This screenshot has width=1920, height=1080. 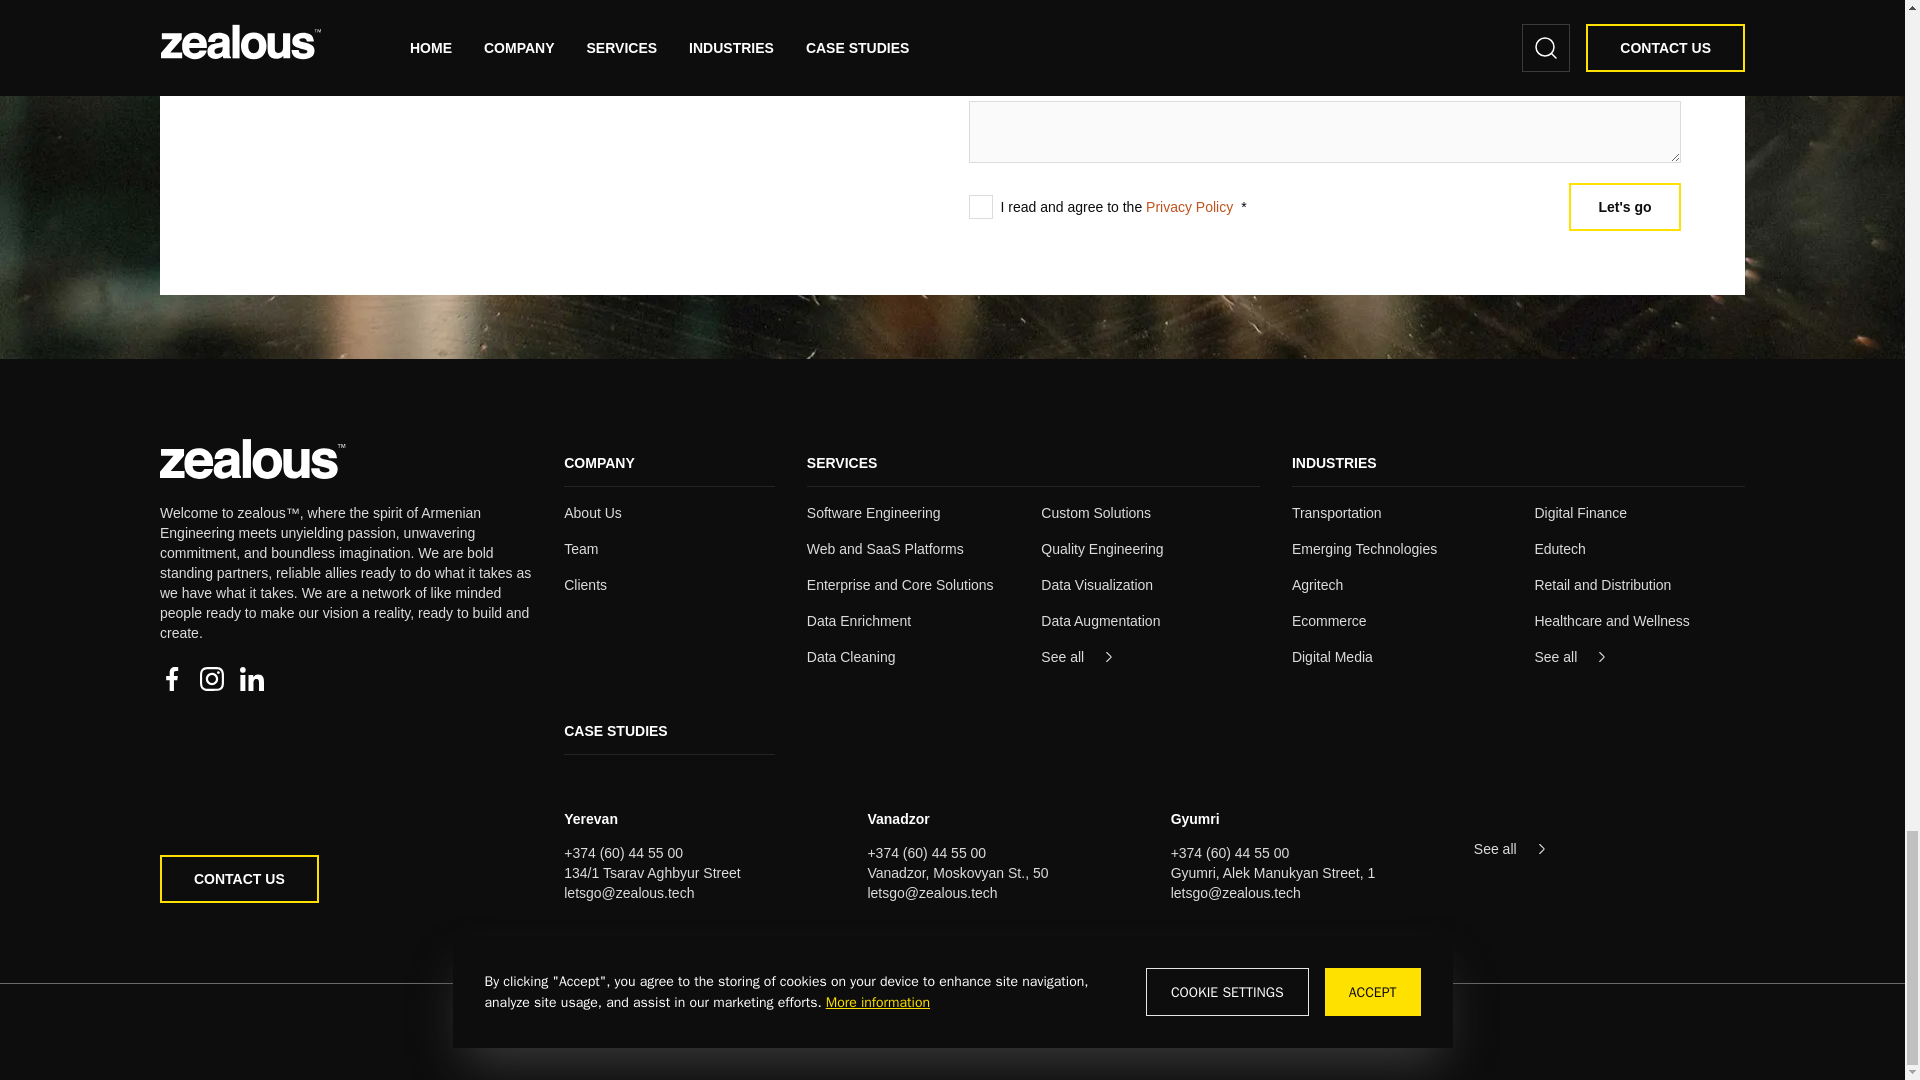 I want to click on CONTACT US, so click(x=238, y=878).